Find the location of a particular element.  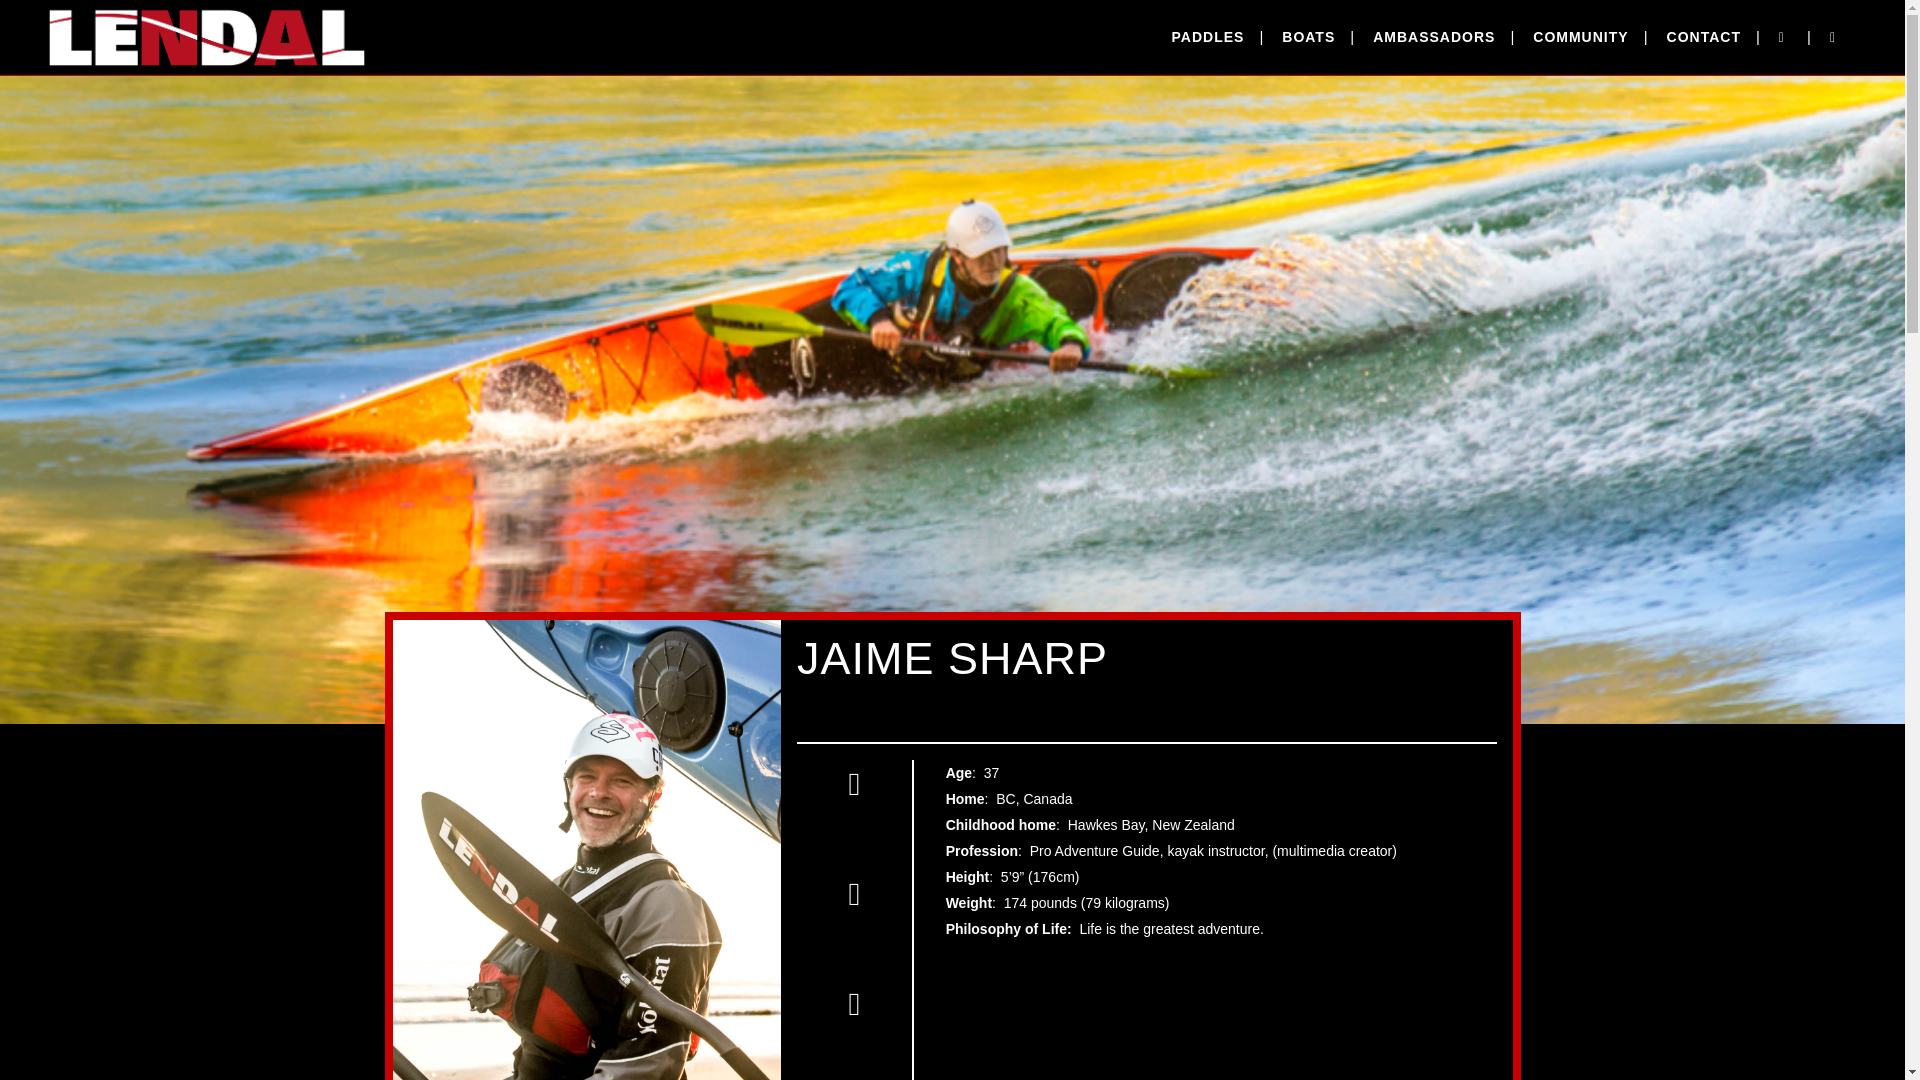

CONTACT is located at coordinates (1704, 37).